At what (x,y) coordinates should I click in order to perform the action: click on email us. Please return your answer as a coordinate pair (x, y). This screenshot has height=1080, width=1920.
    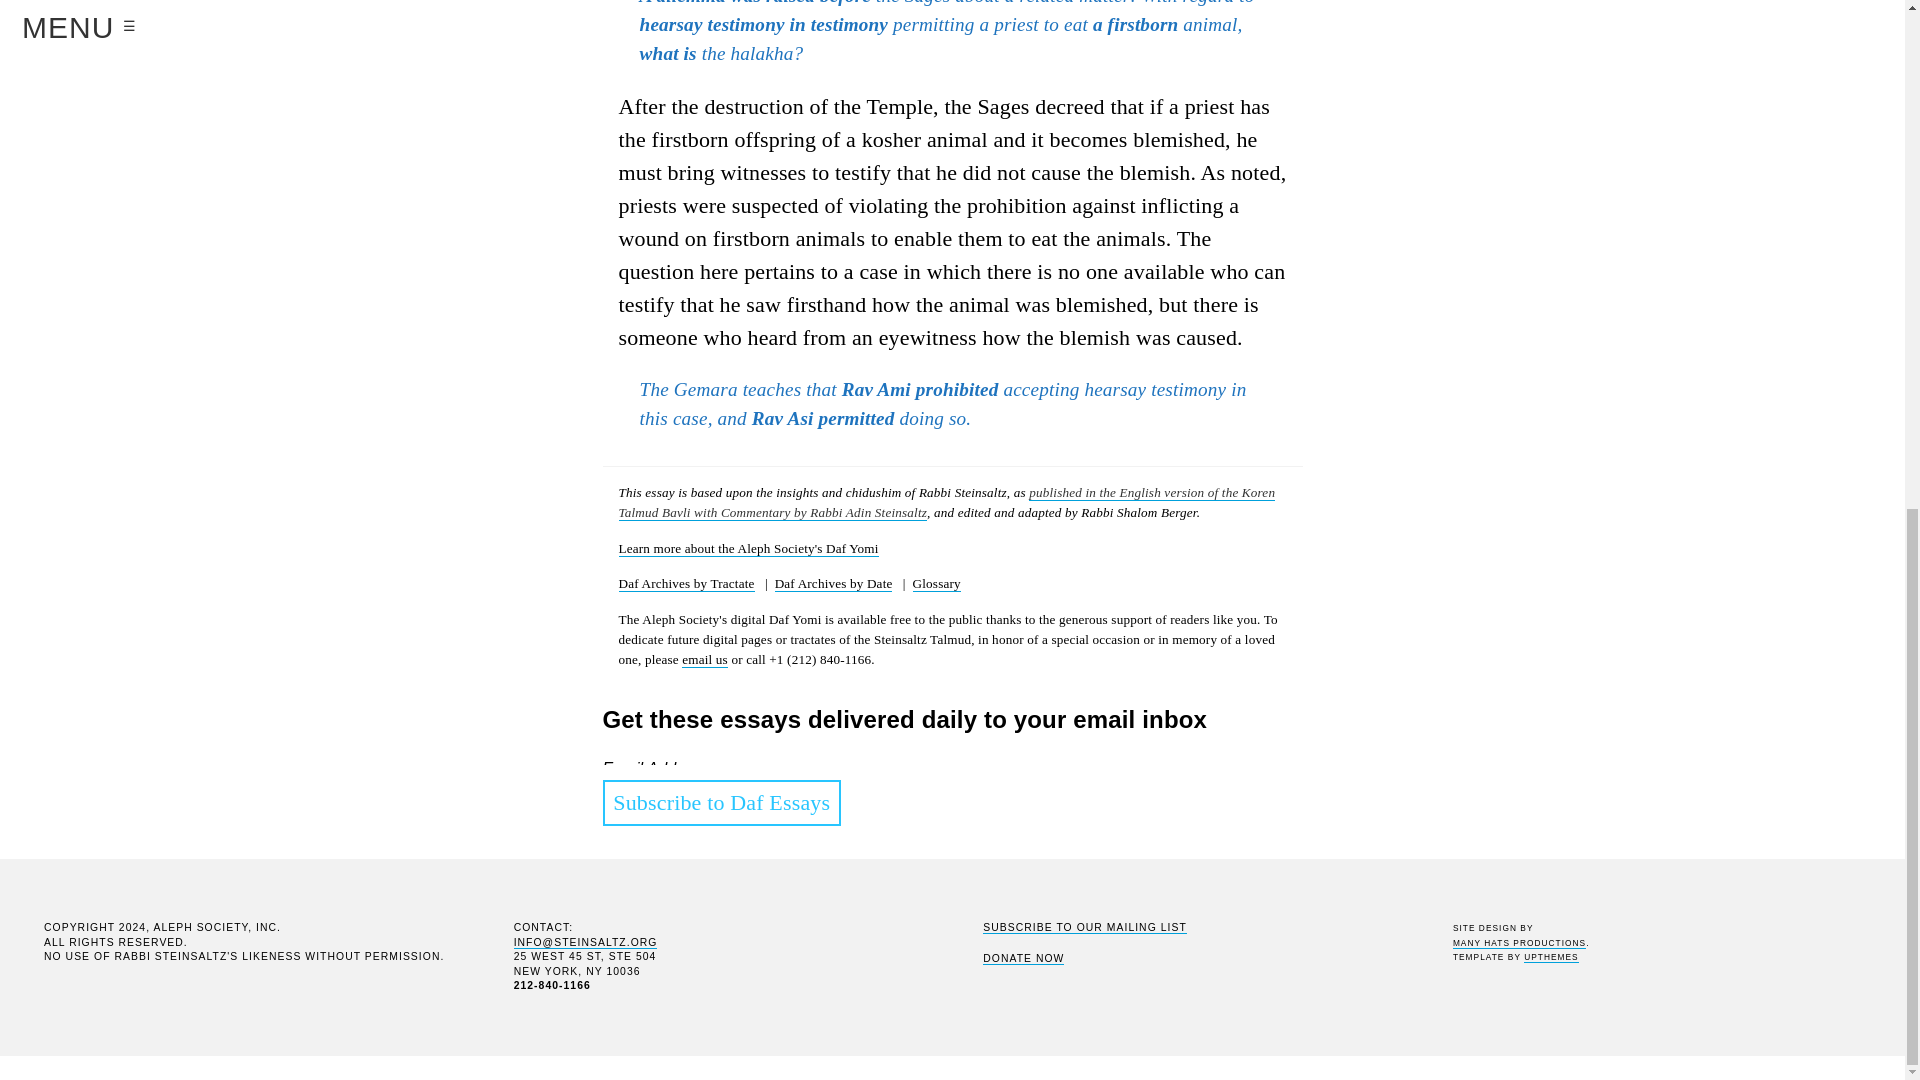
    Looking at the image, I should click on (704, 660).